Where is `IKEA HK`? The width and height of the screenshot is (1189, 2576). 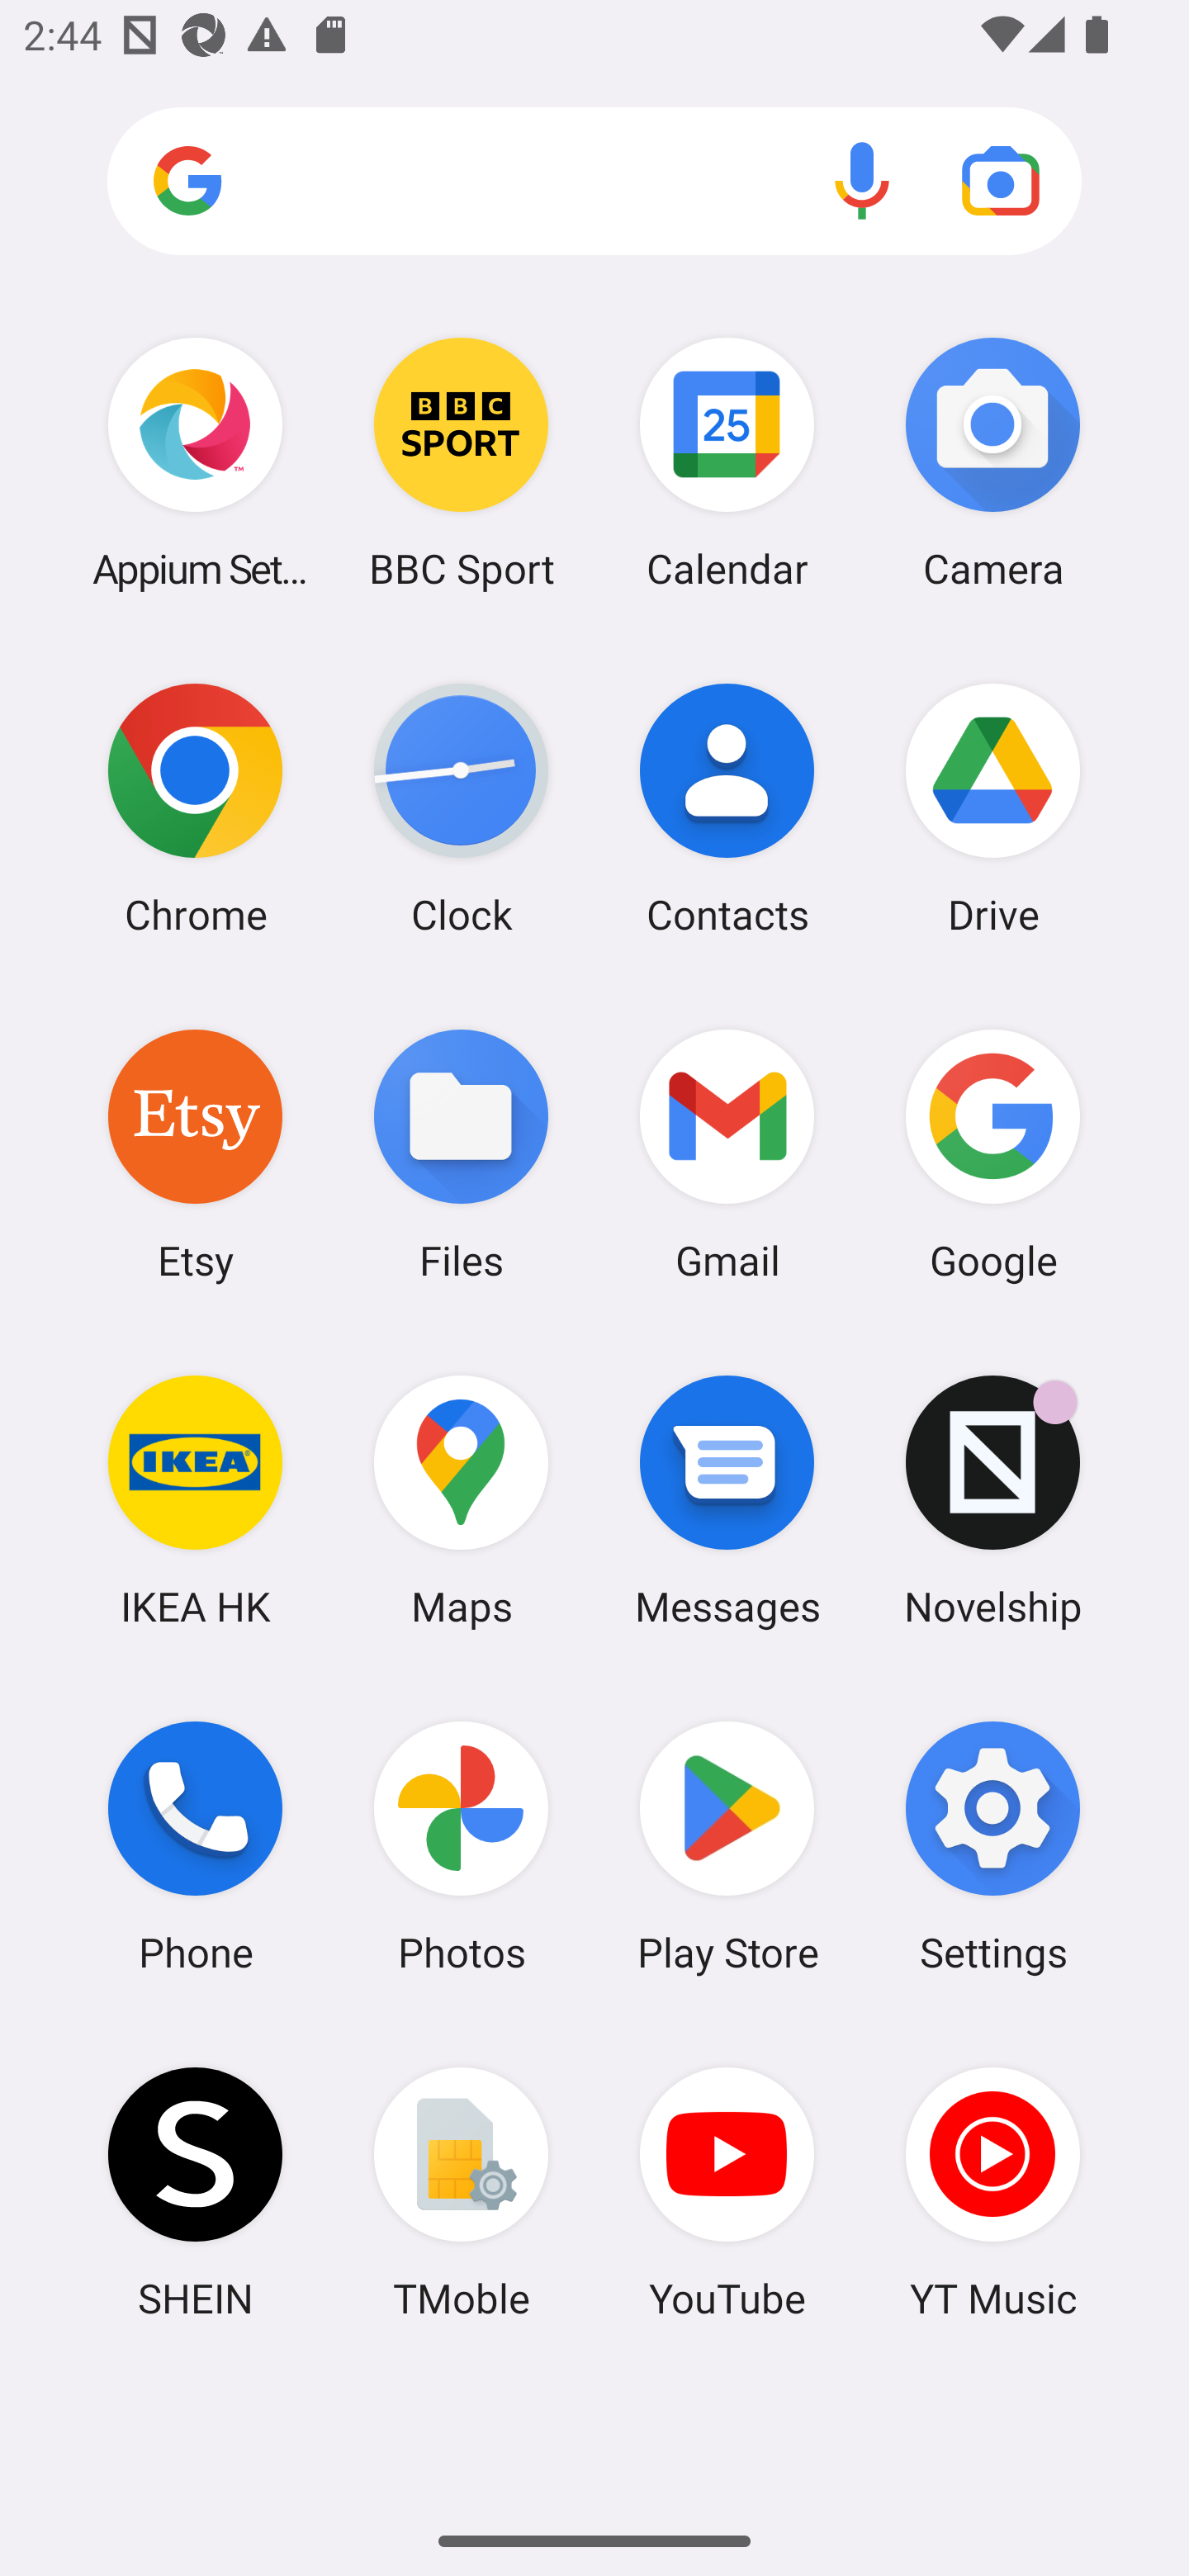
IKEA HK is located at coordinates (195, 1500).